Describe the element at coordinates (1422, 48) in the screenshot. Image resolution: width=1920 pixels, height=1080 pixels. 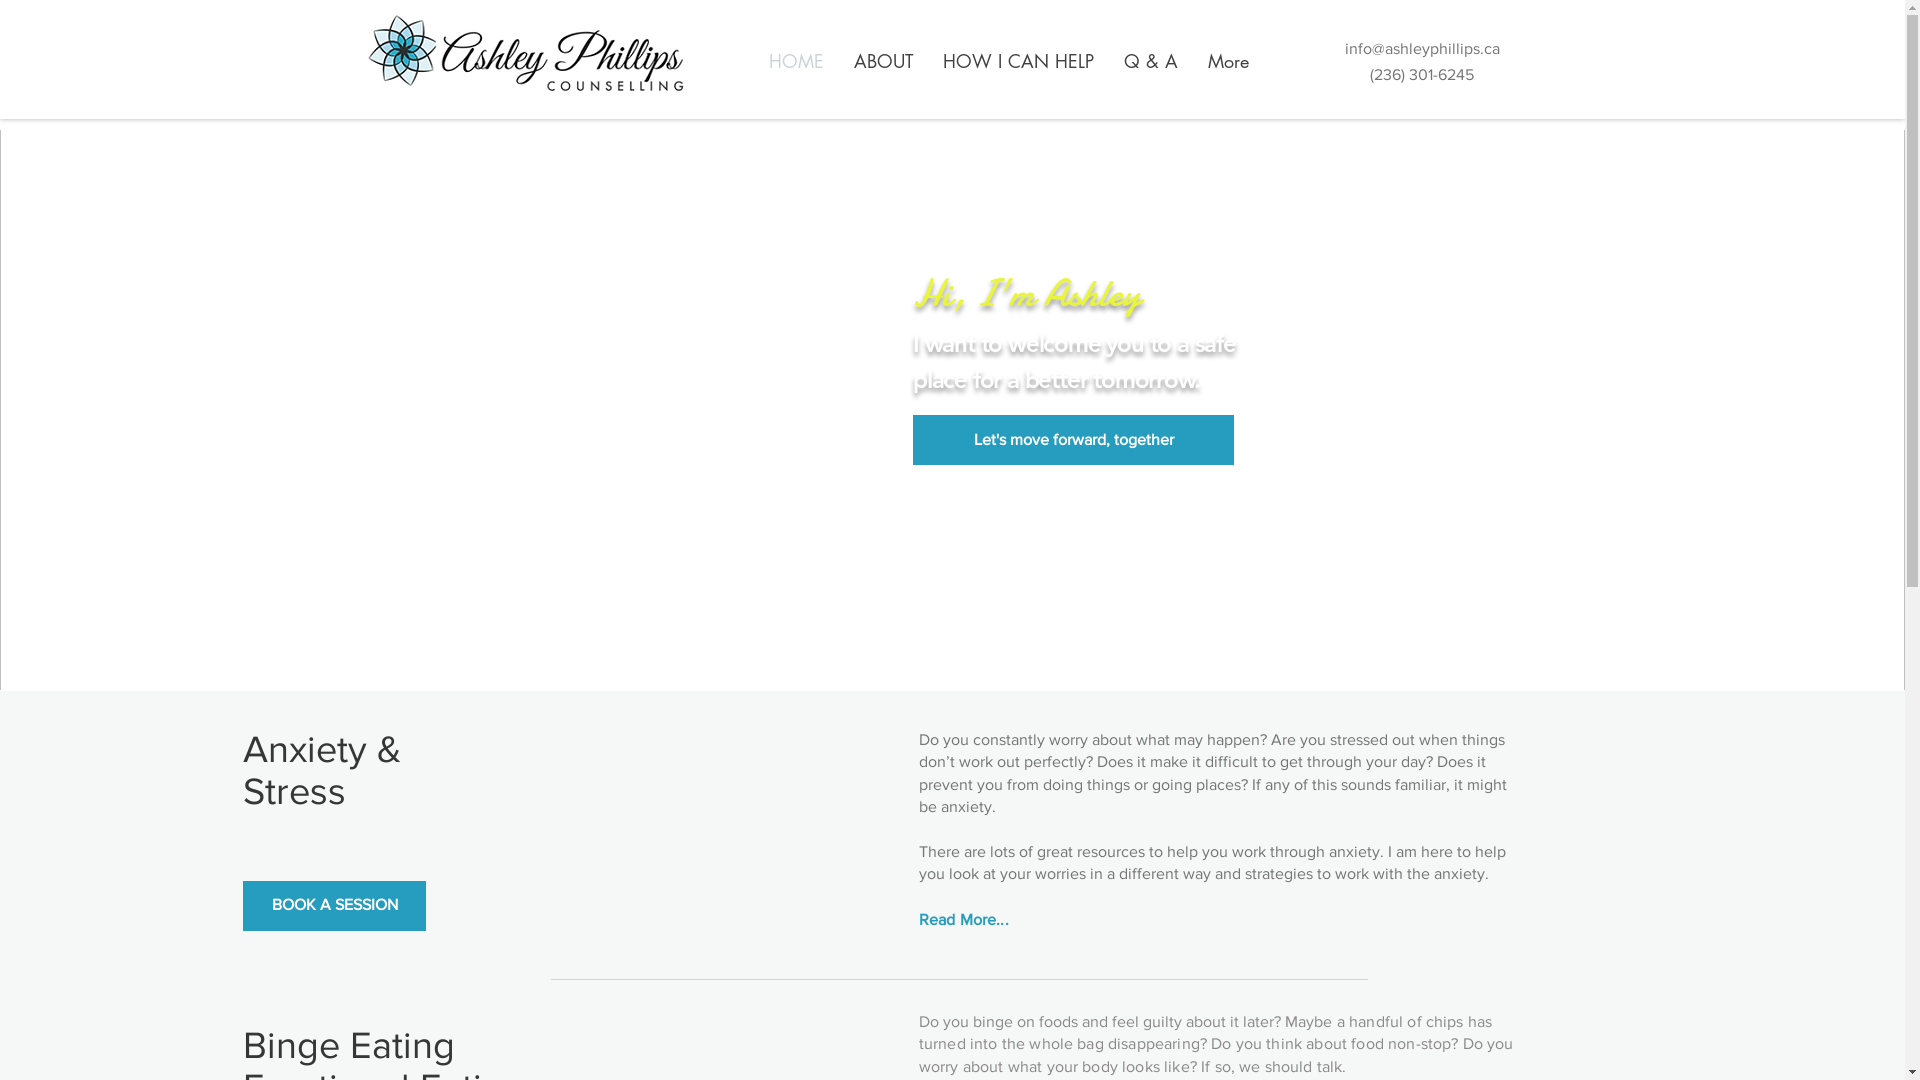
I see `info@ashleyphillips.ca` at that location.